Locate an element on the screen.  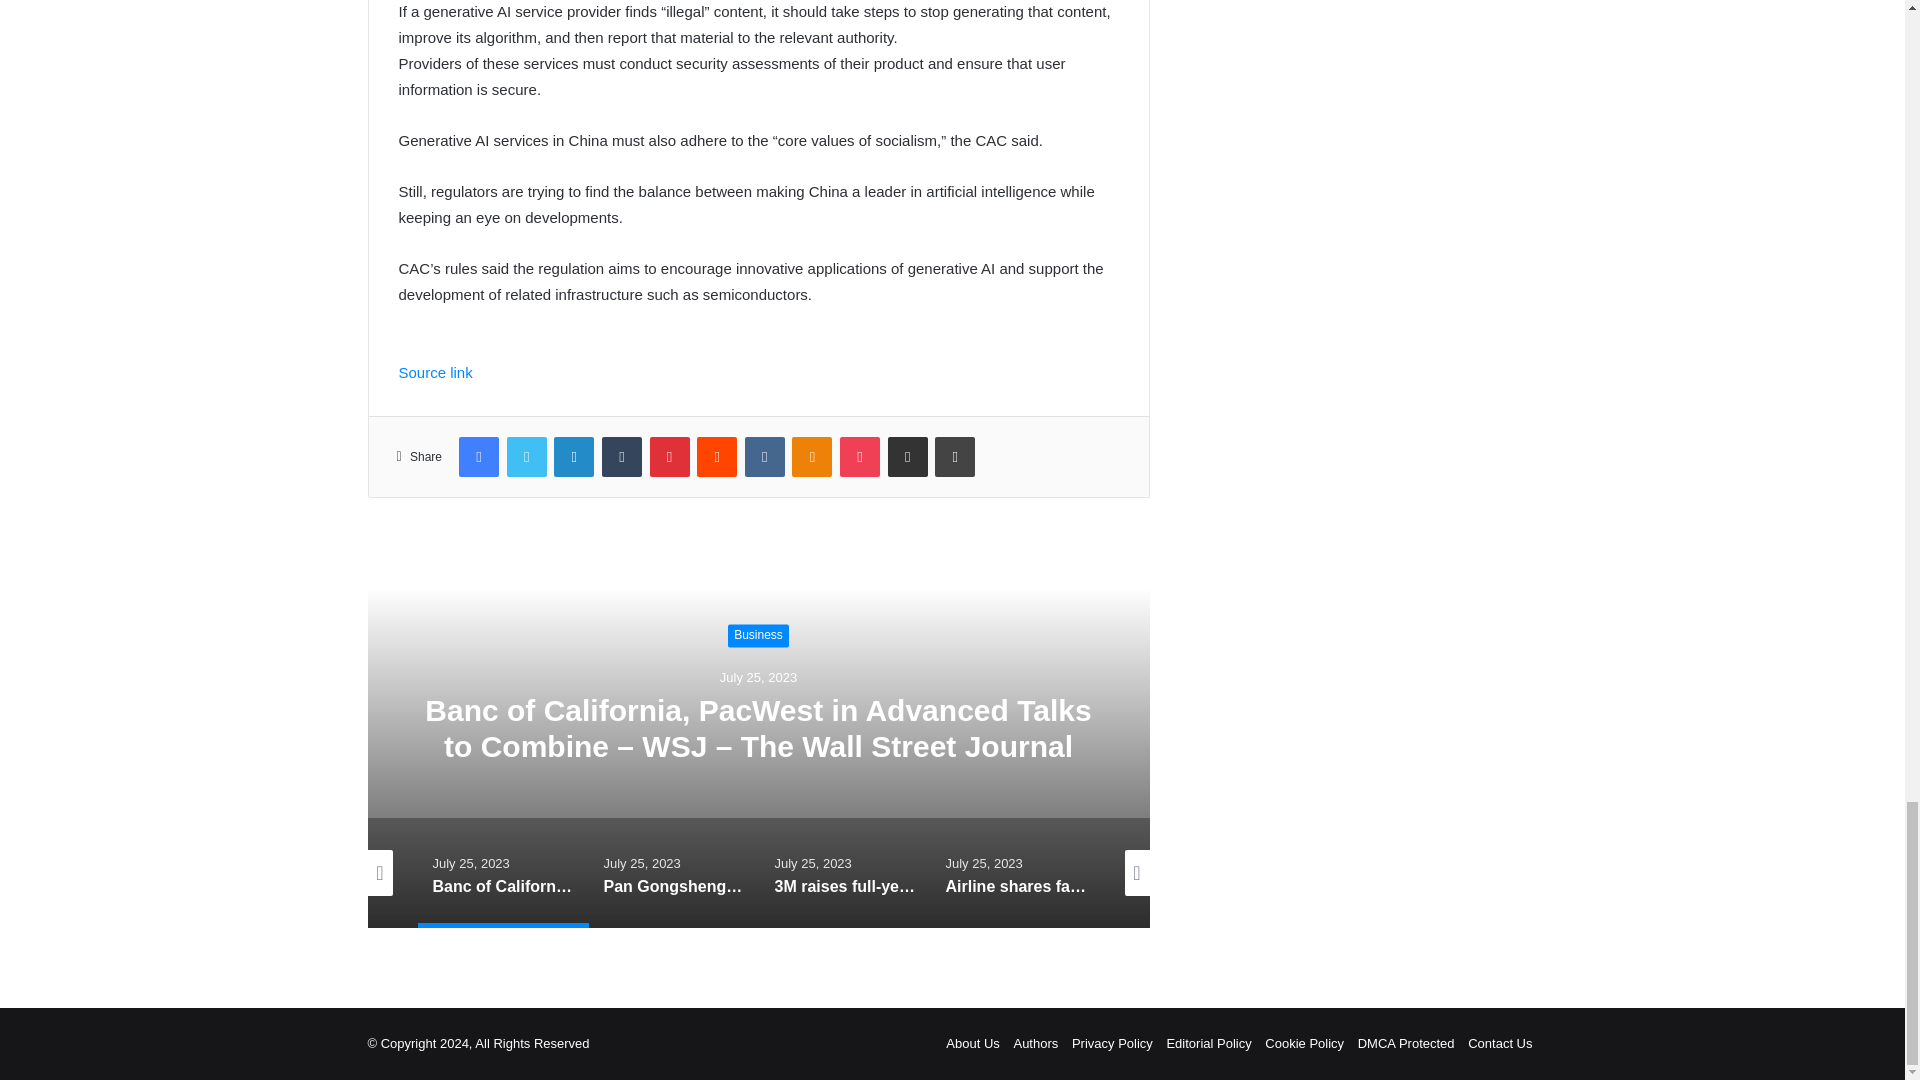
LinkedIn is located at coordinates (574, 457).